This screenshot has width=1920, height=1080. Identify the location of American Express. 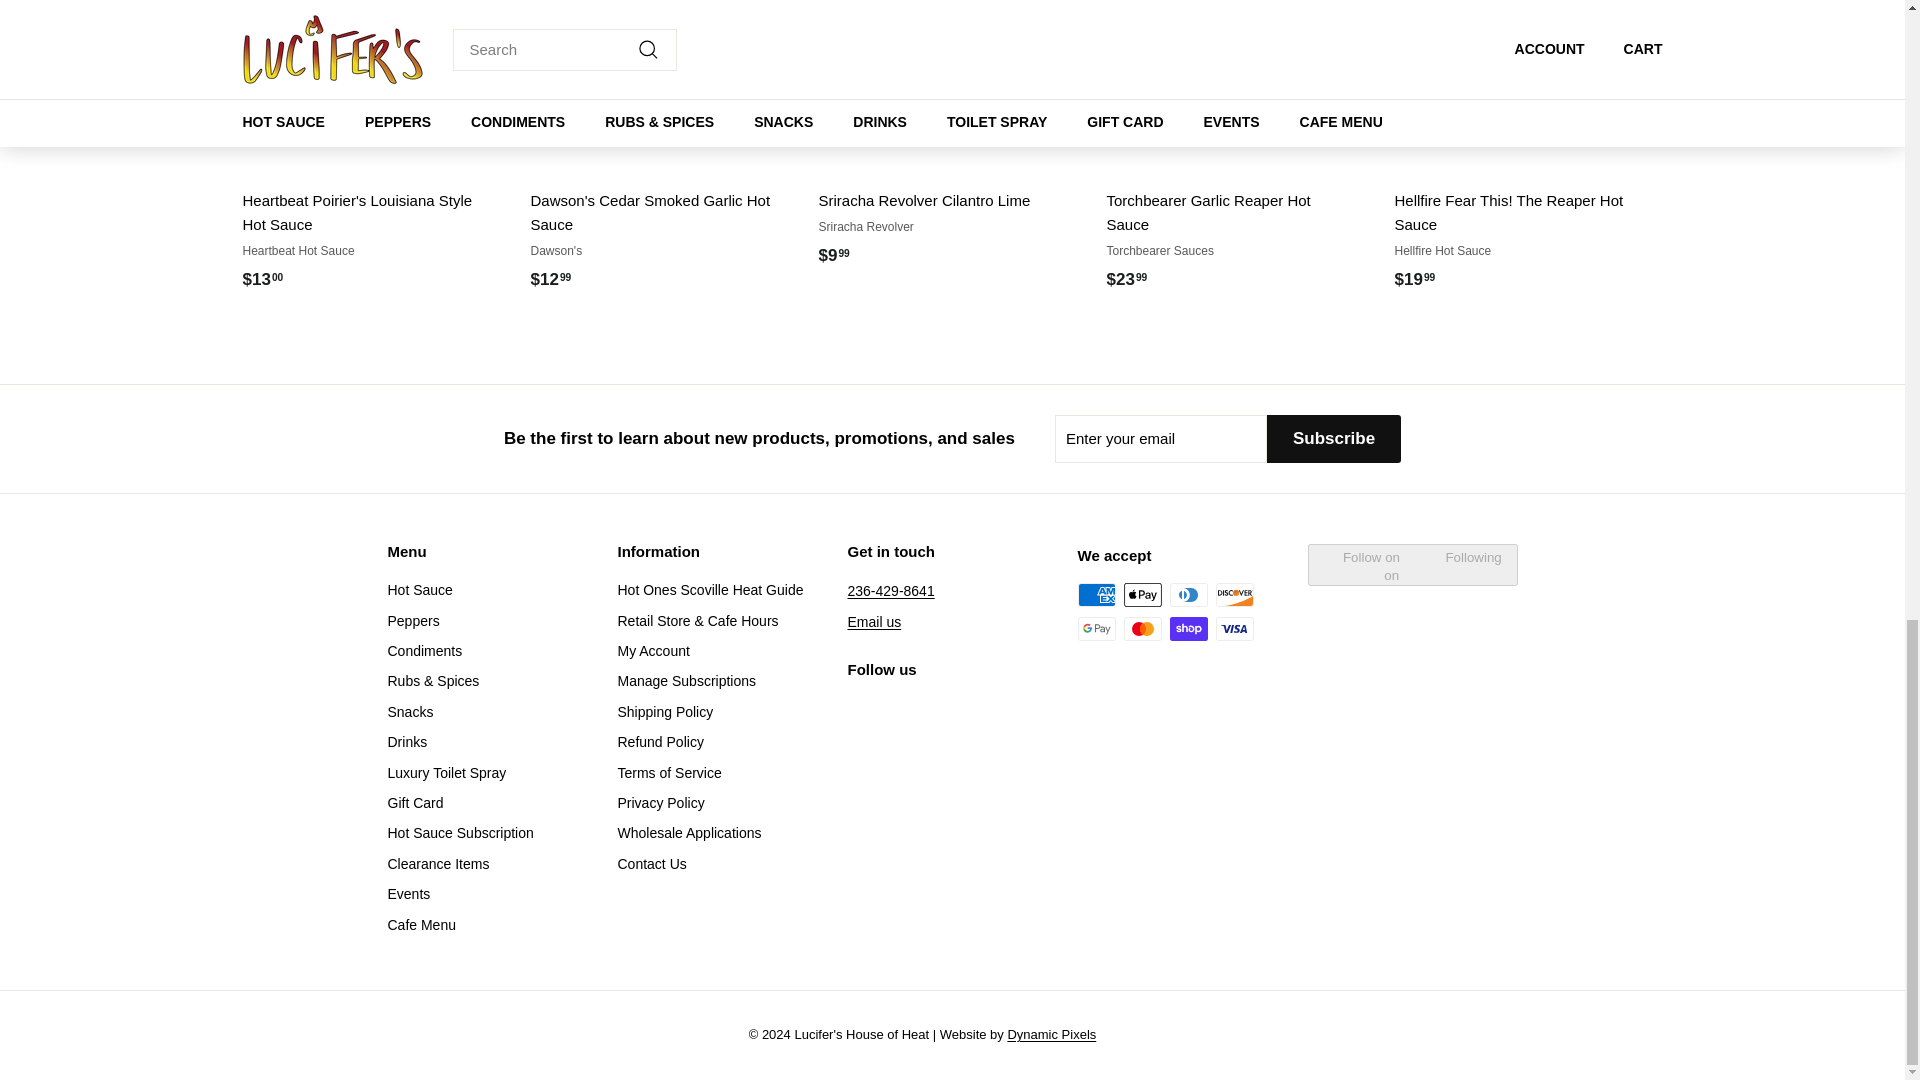
(1096, 594).